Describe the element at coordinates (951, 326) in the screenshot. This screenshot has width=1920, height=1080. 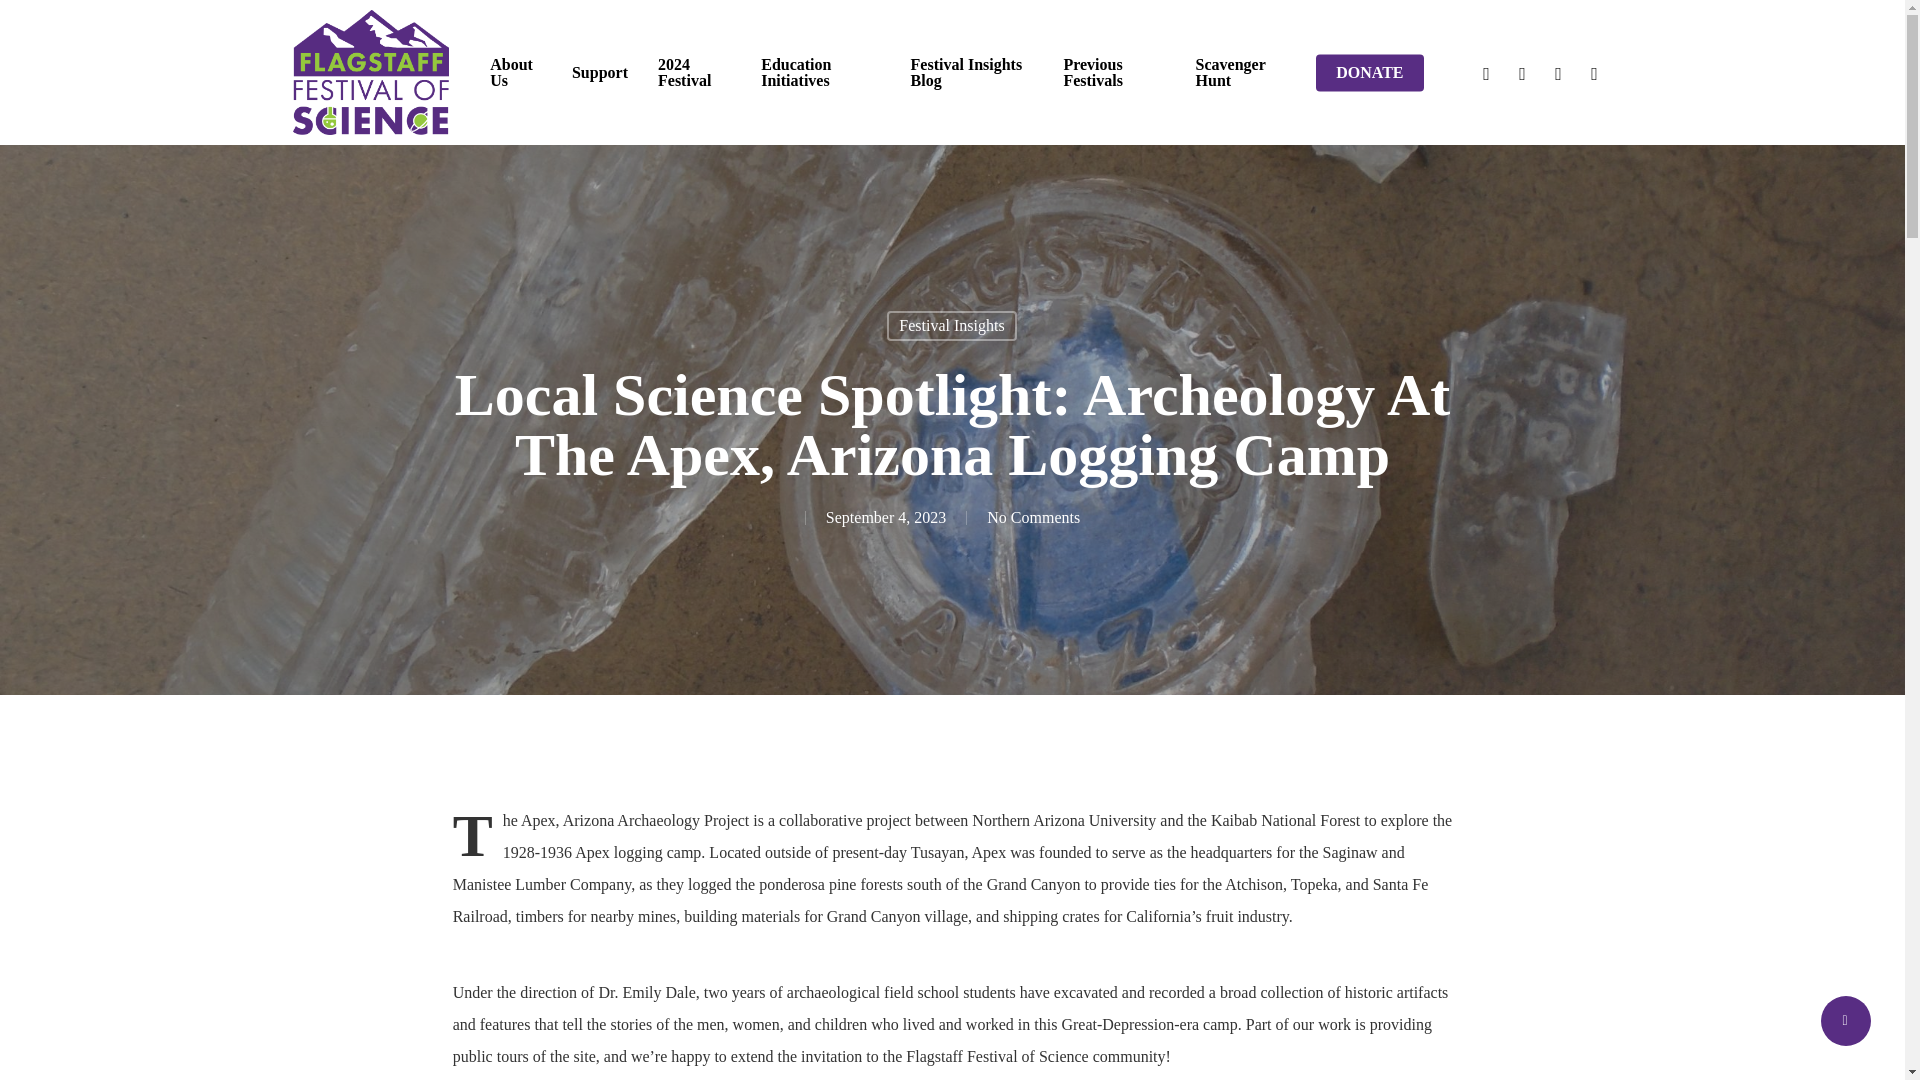
I see `Festival Insights` at that location.